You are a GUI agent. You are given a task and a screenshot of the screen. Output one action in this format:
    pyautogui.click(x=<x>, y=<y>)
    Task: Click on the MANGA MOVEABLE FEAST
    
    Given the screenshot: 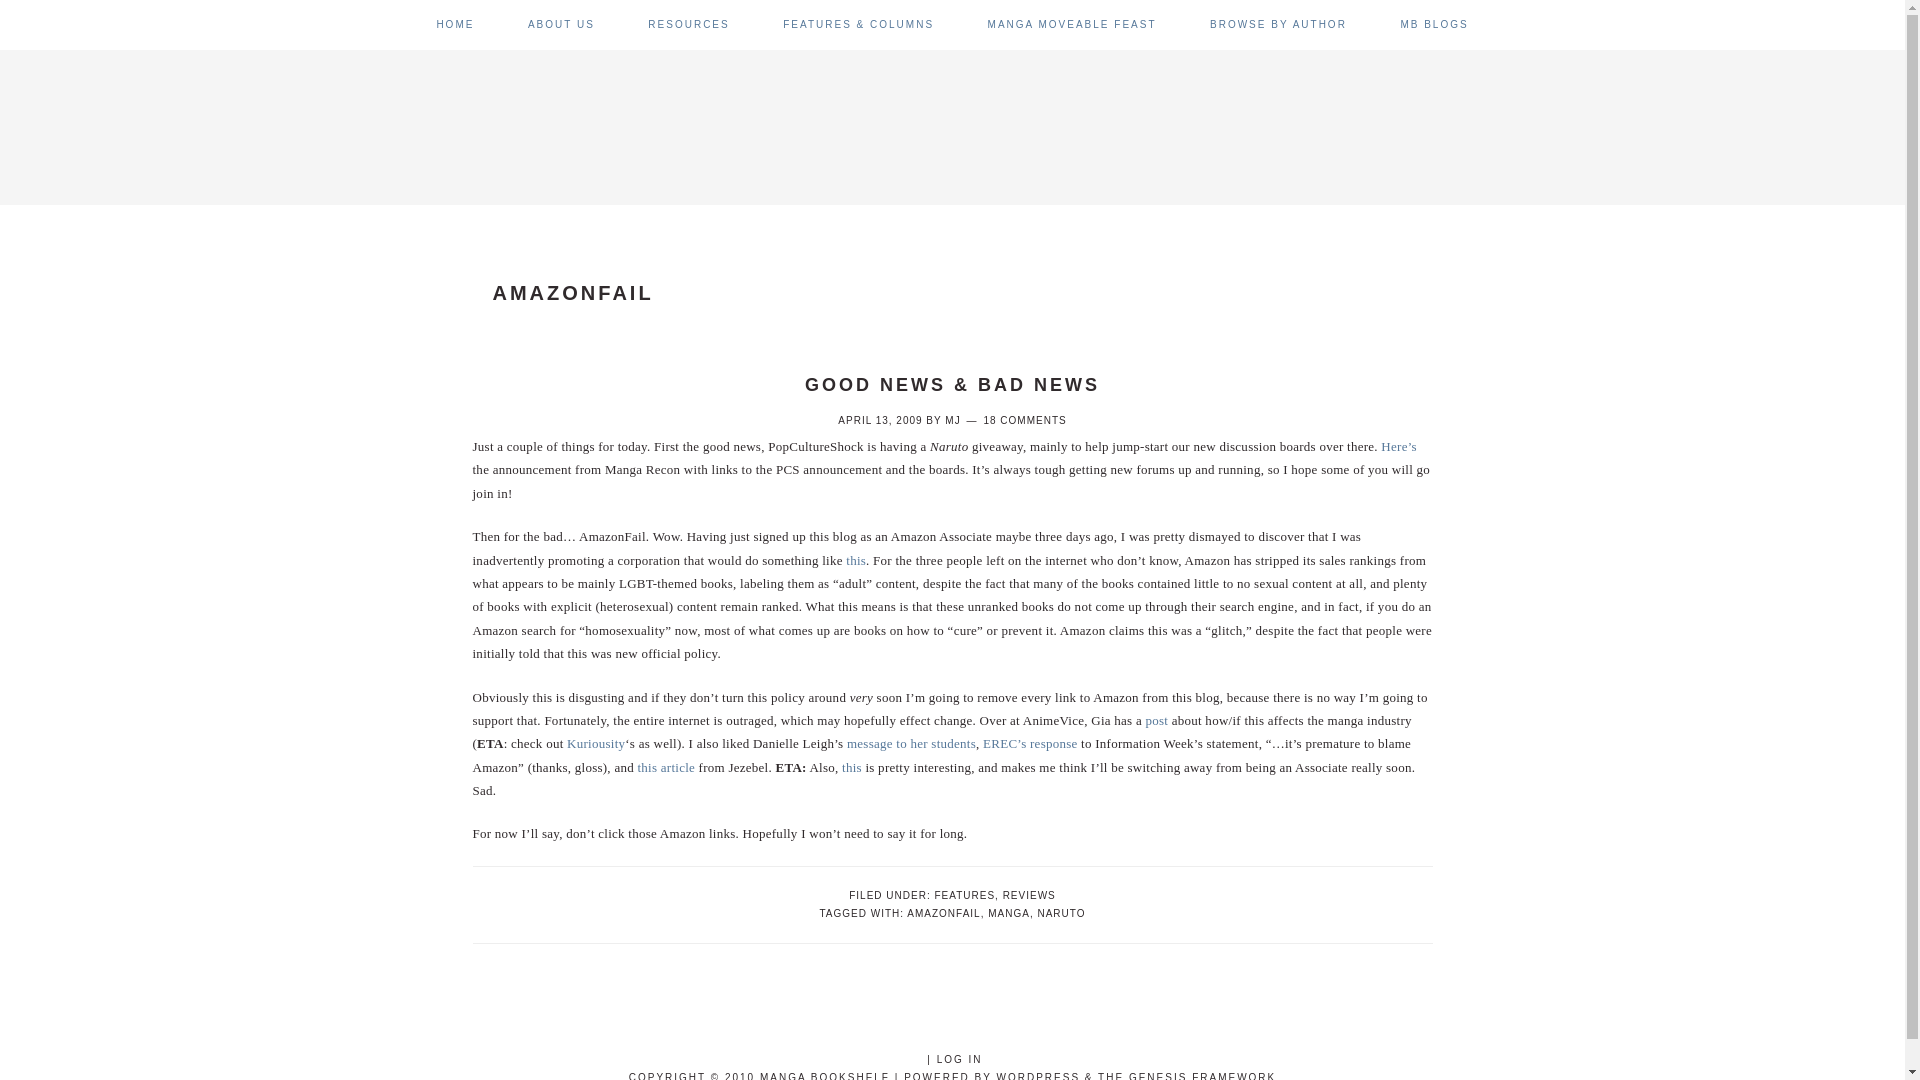 What is the action you would take?
    pyautogui.click(x=1072, y=24)
    